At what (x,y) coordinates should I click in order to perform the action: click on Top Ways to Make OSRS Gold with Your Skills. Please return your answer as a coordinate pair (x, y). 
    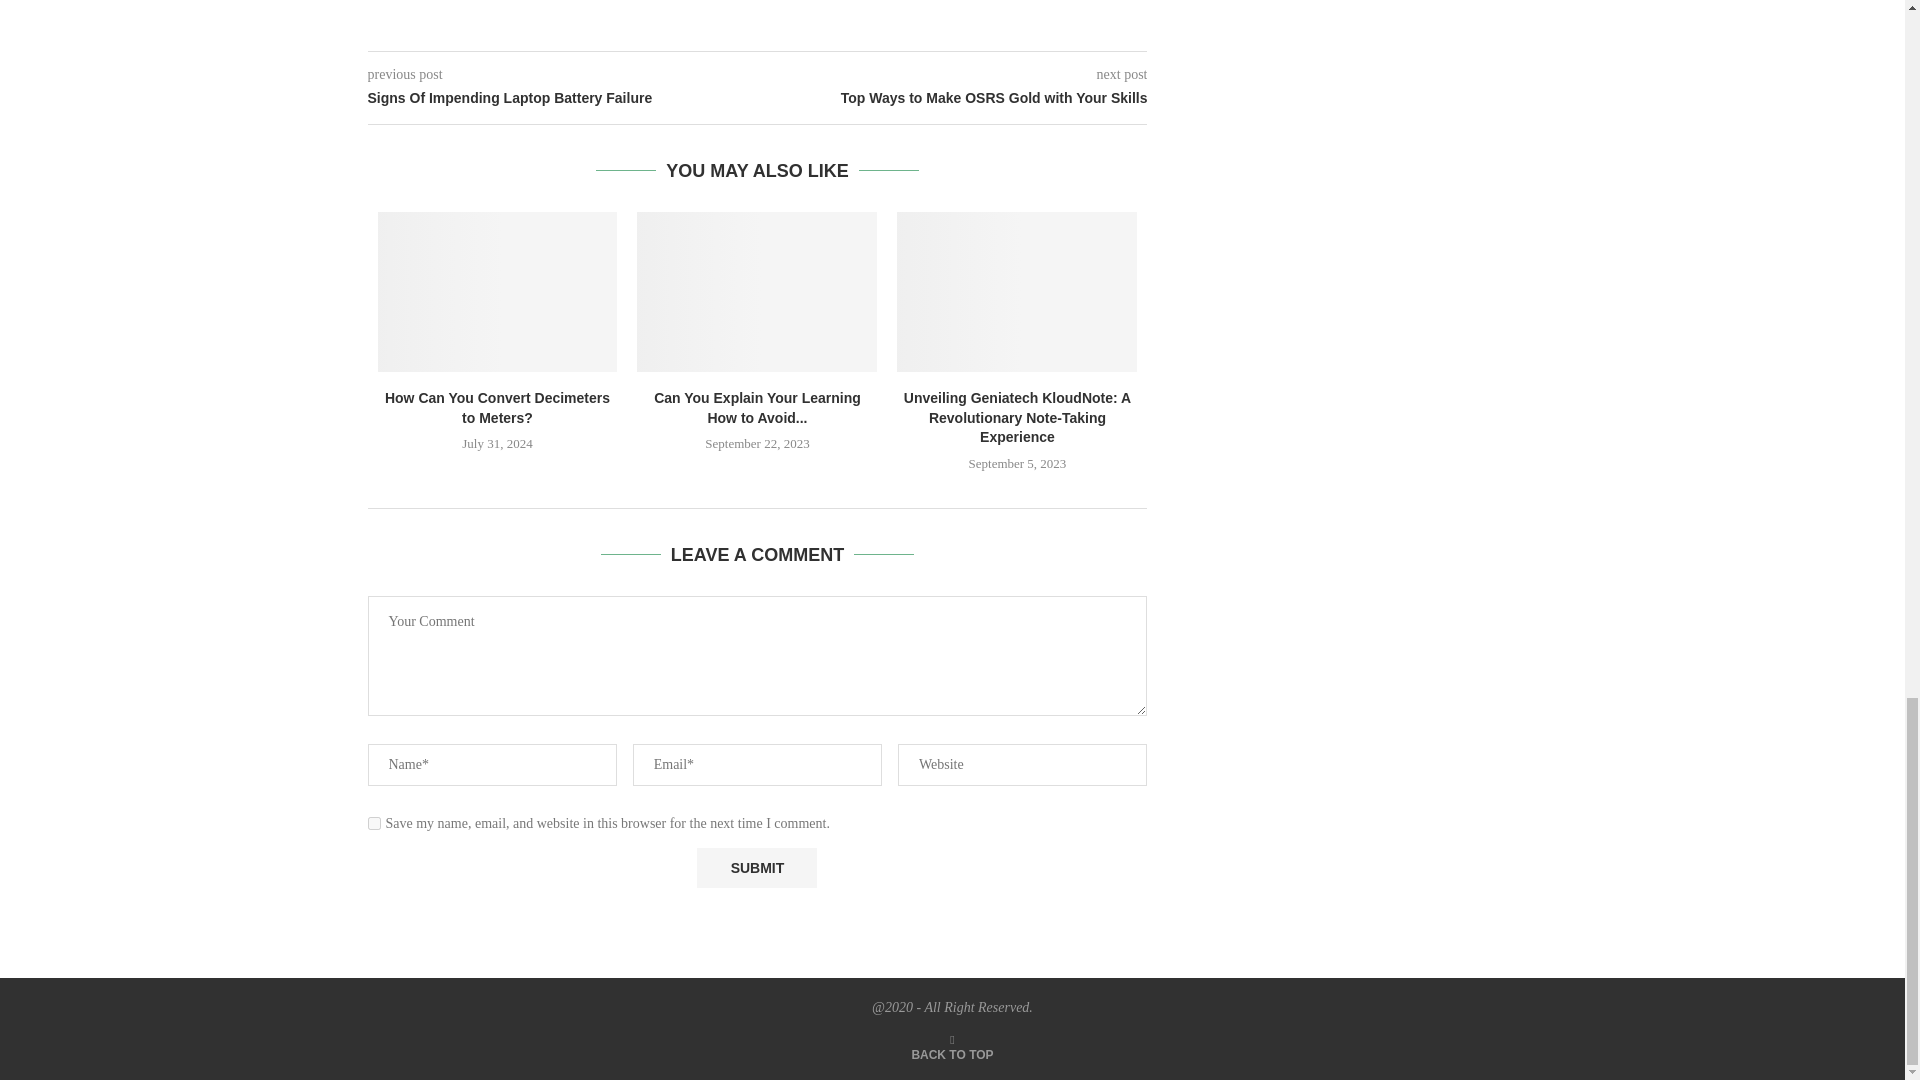
    Looking at the image, I should click on (953, 98).